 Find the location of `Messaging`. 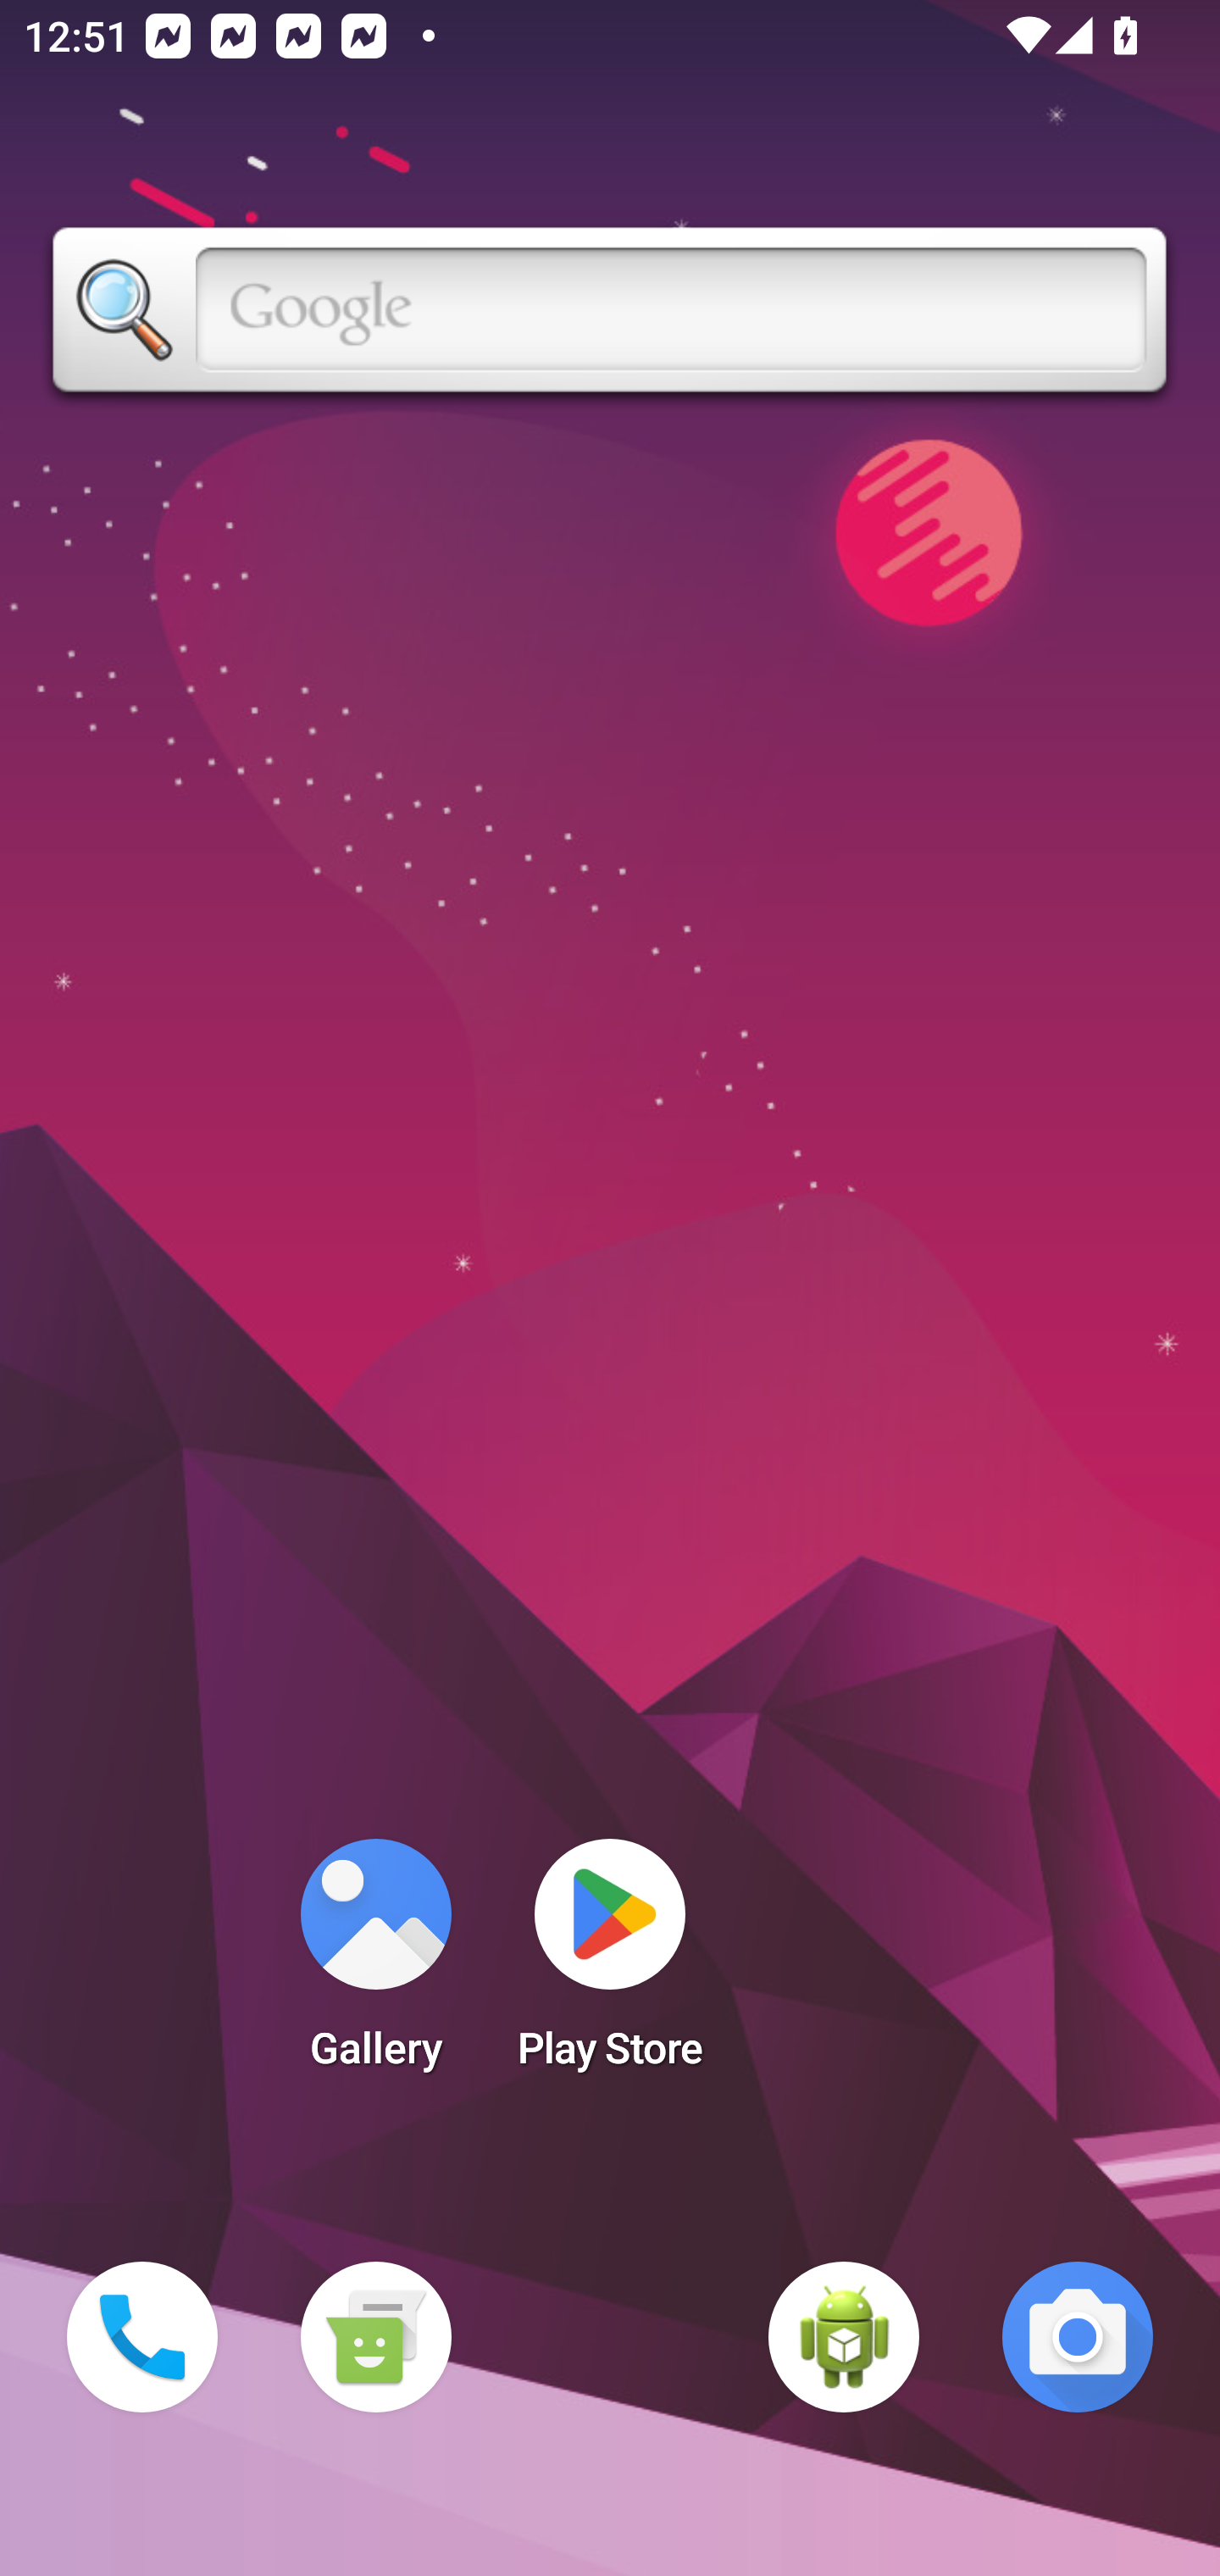

Messaging is located at coordinates (375, 2337).